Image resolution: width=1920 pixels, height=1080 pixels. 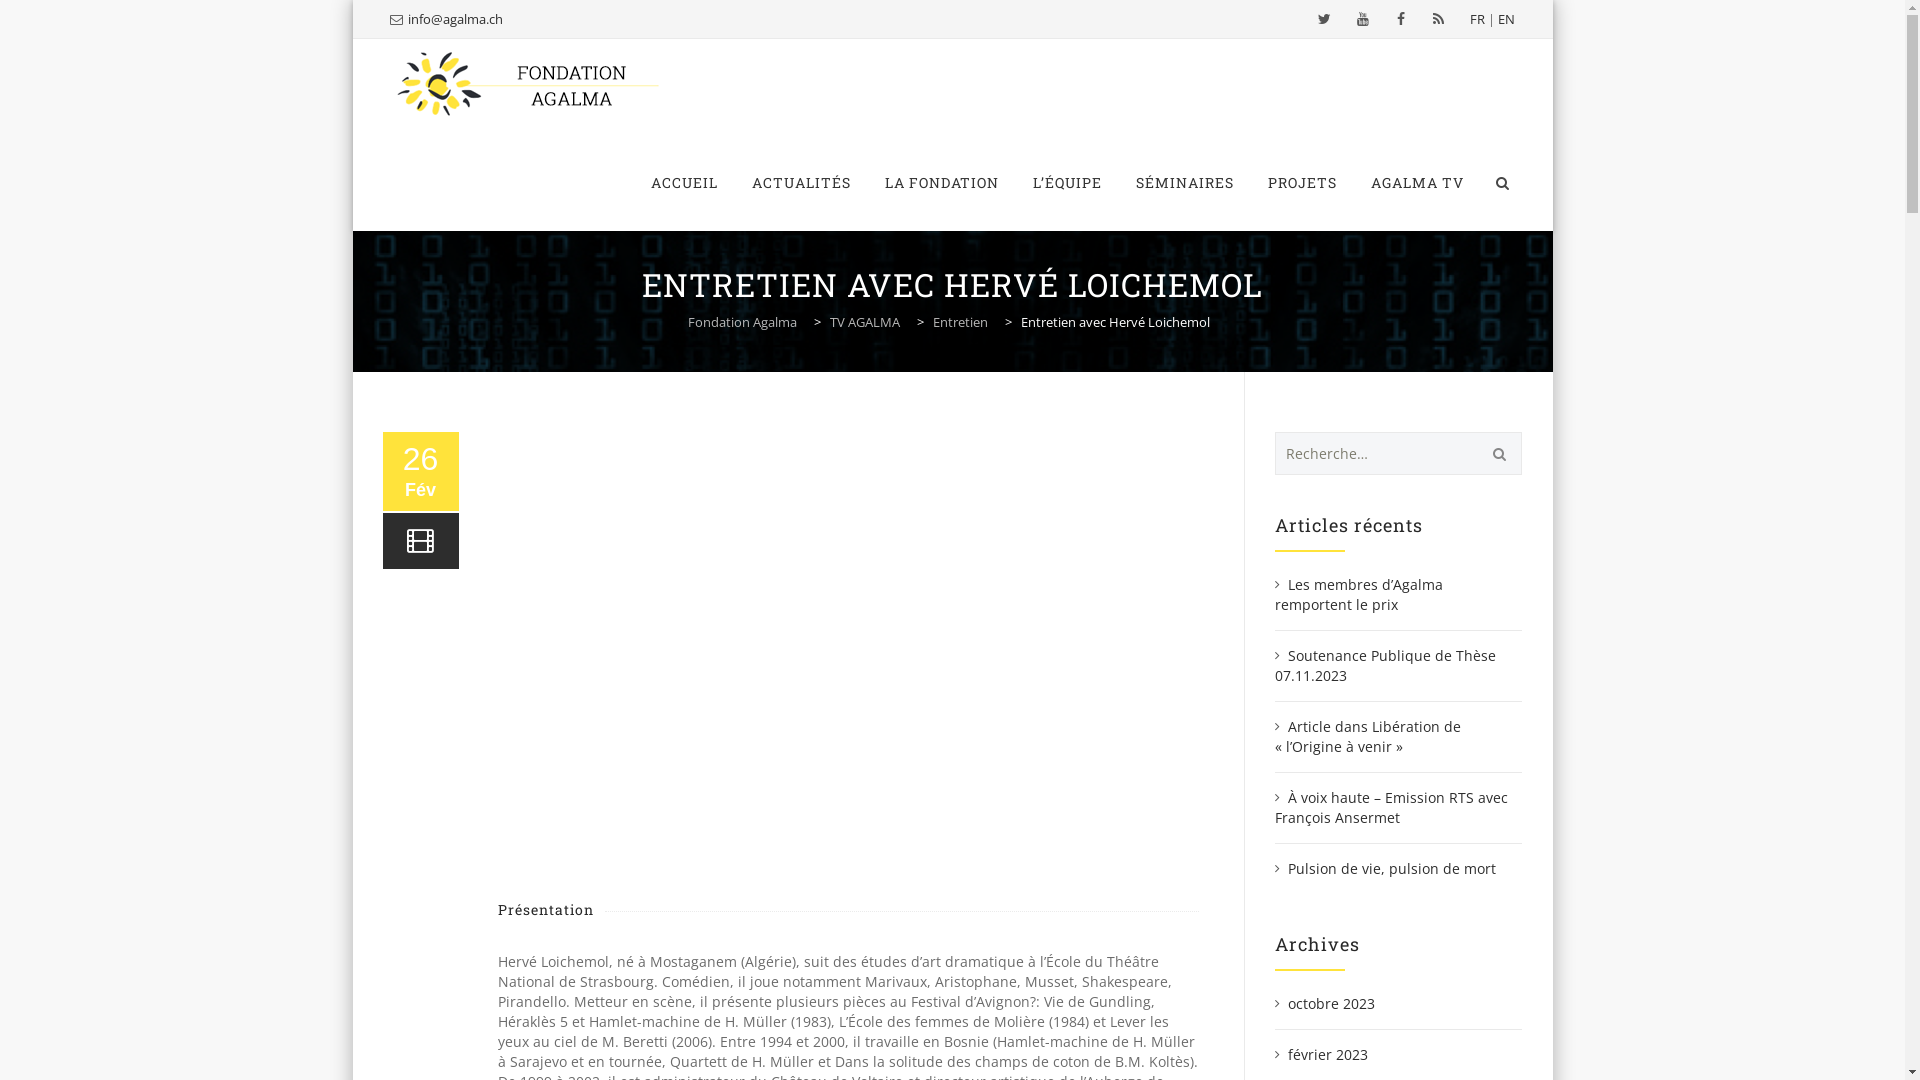 I want to click on ACCUEIL, so click(x=684, y=183).